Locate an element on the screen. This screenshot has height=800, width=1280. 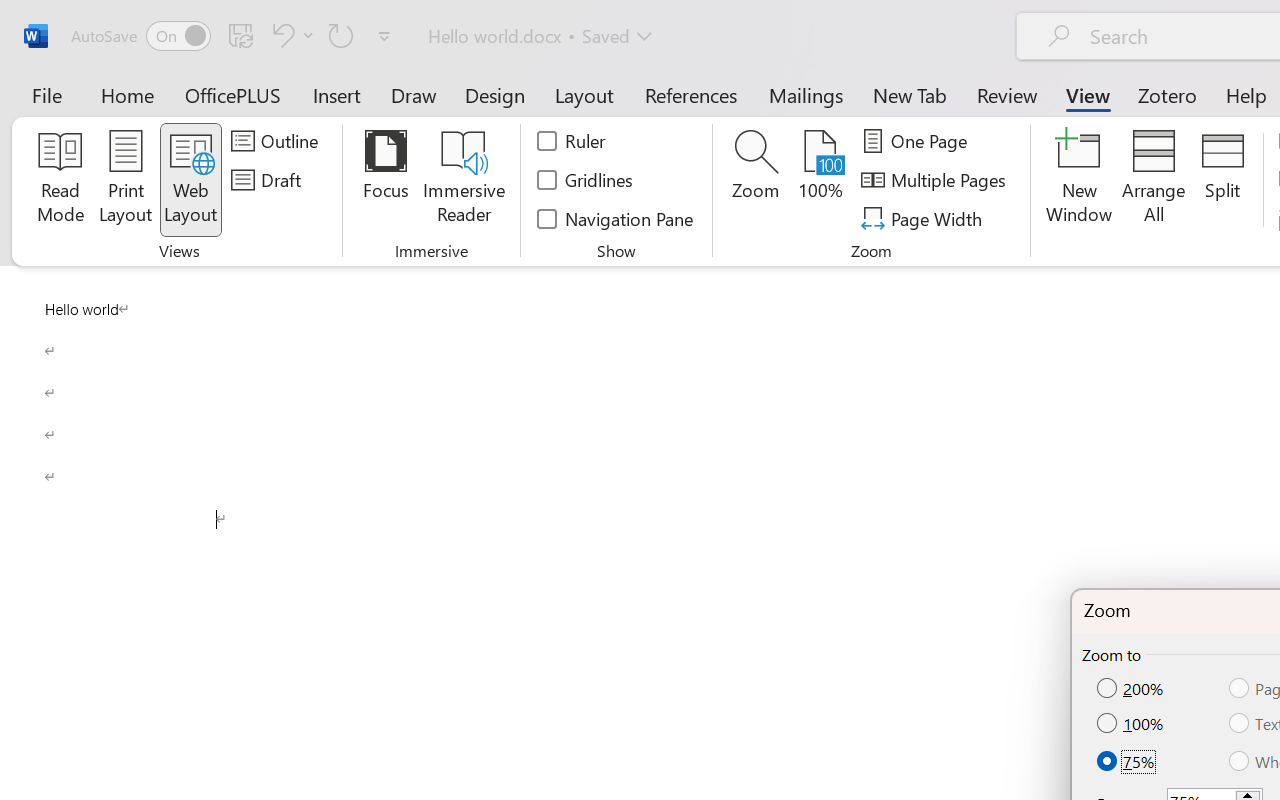
Insert is located at coordinates (338, 94).